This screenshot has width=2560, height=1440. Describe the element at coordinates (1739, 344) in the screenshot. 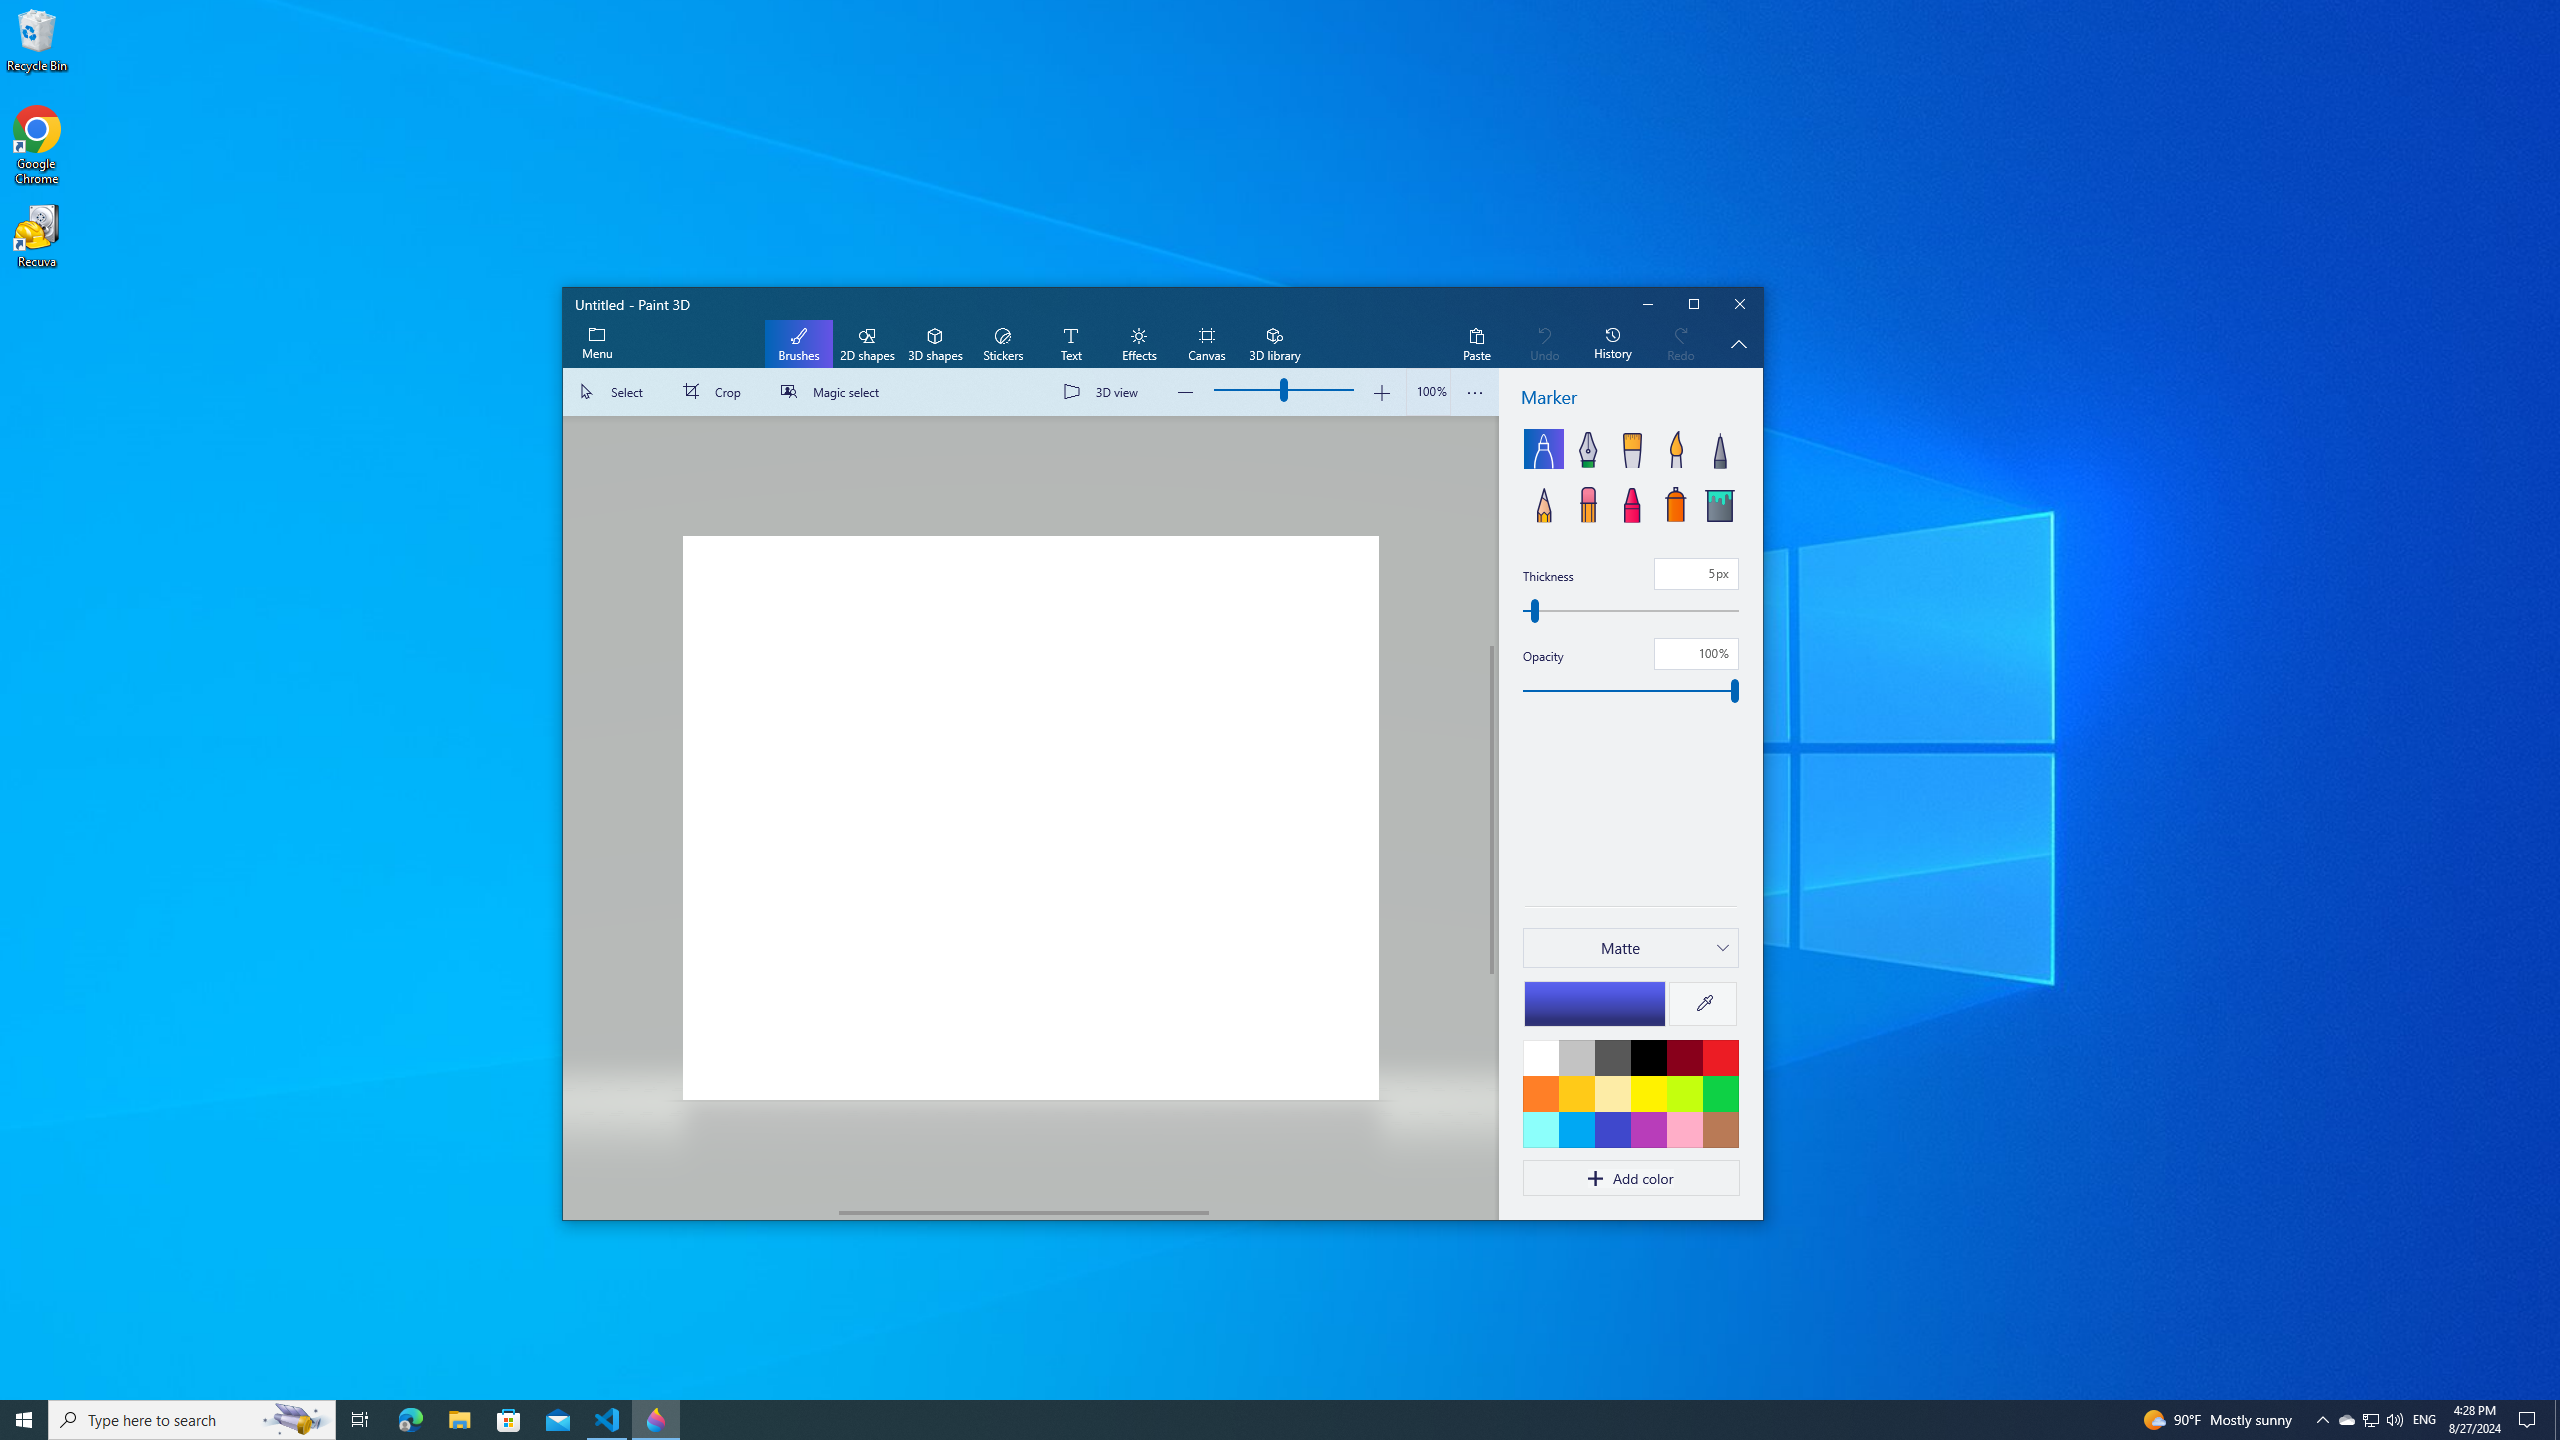

I see `Hide description` at that location.